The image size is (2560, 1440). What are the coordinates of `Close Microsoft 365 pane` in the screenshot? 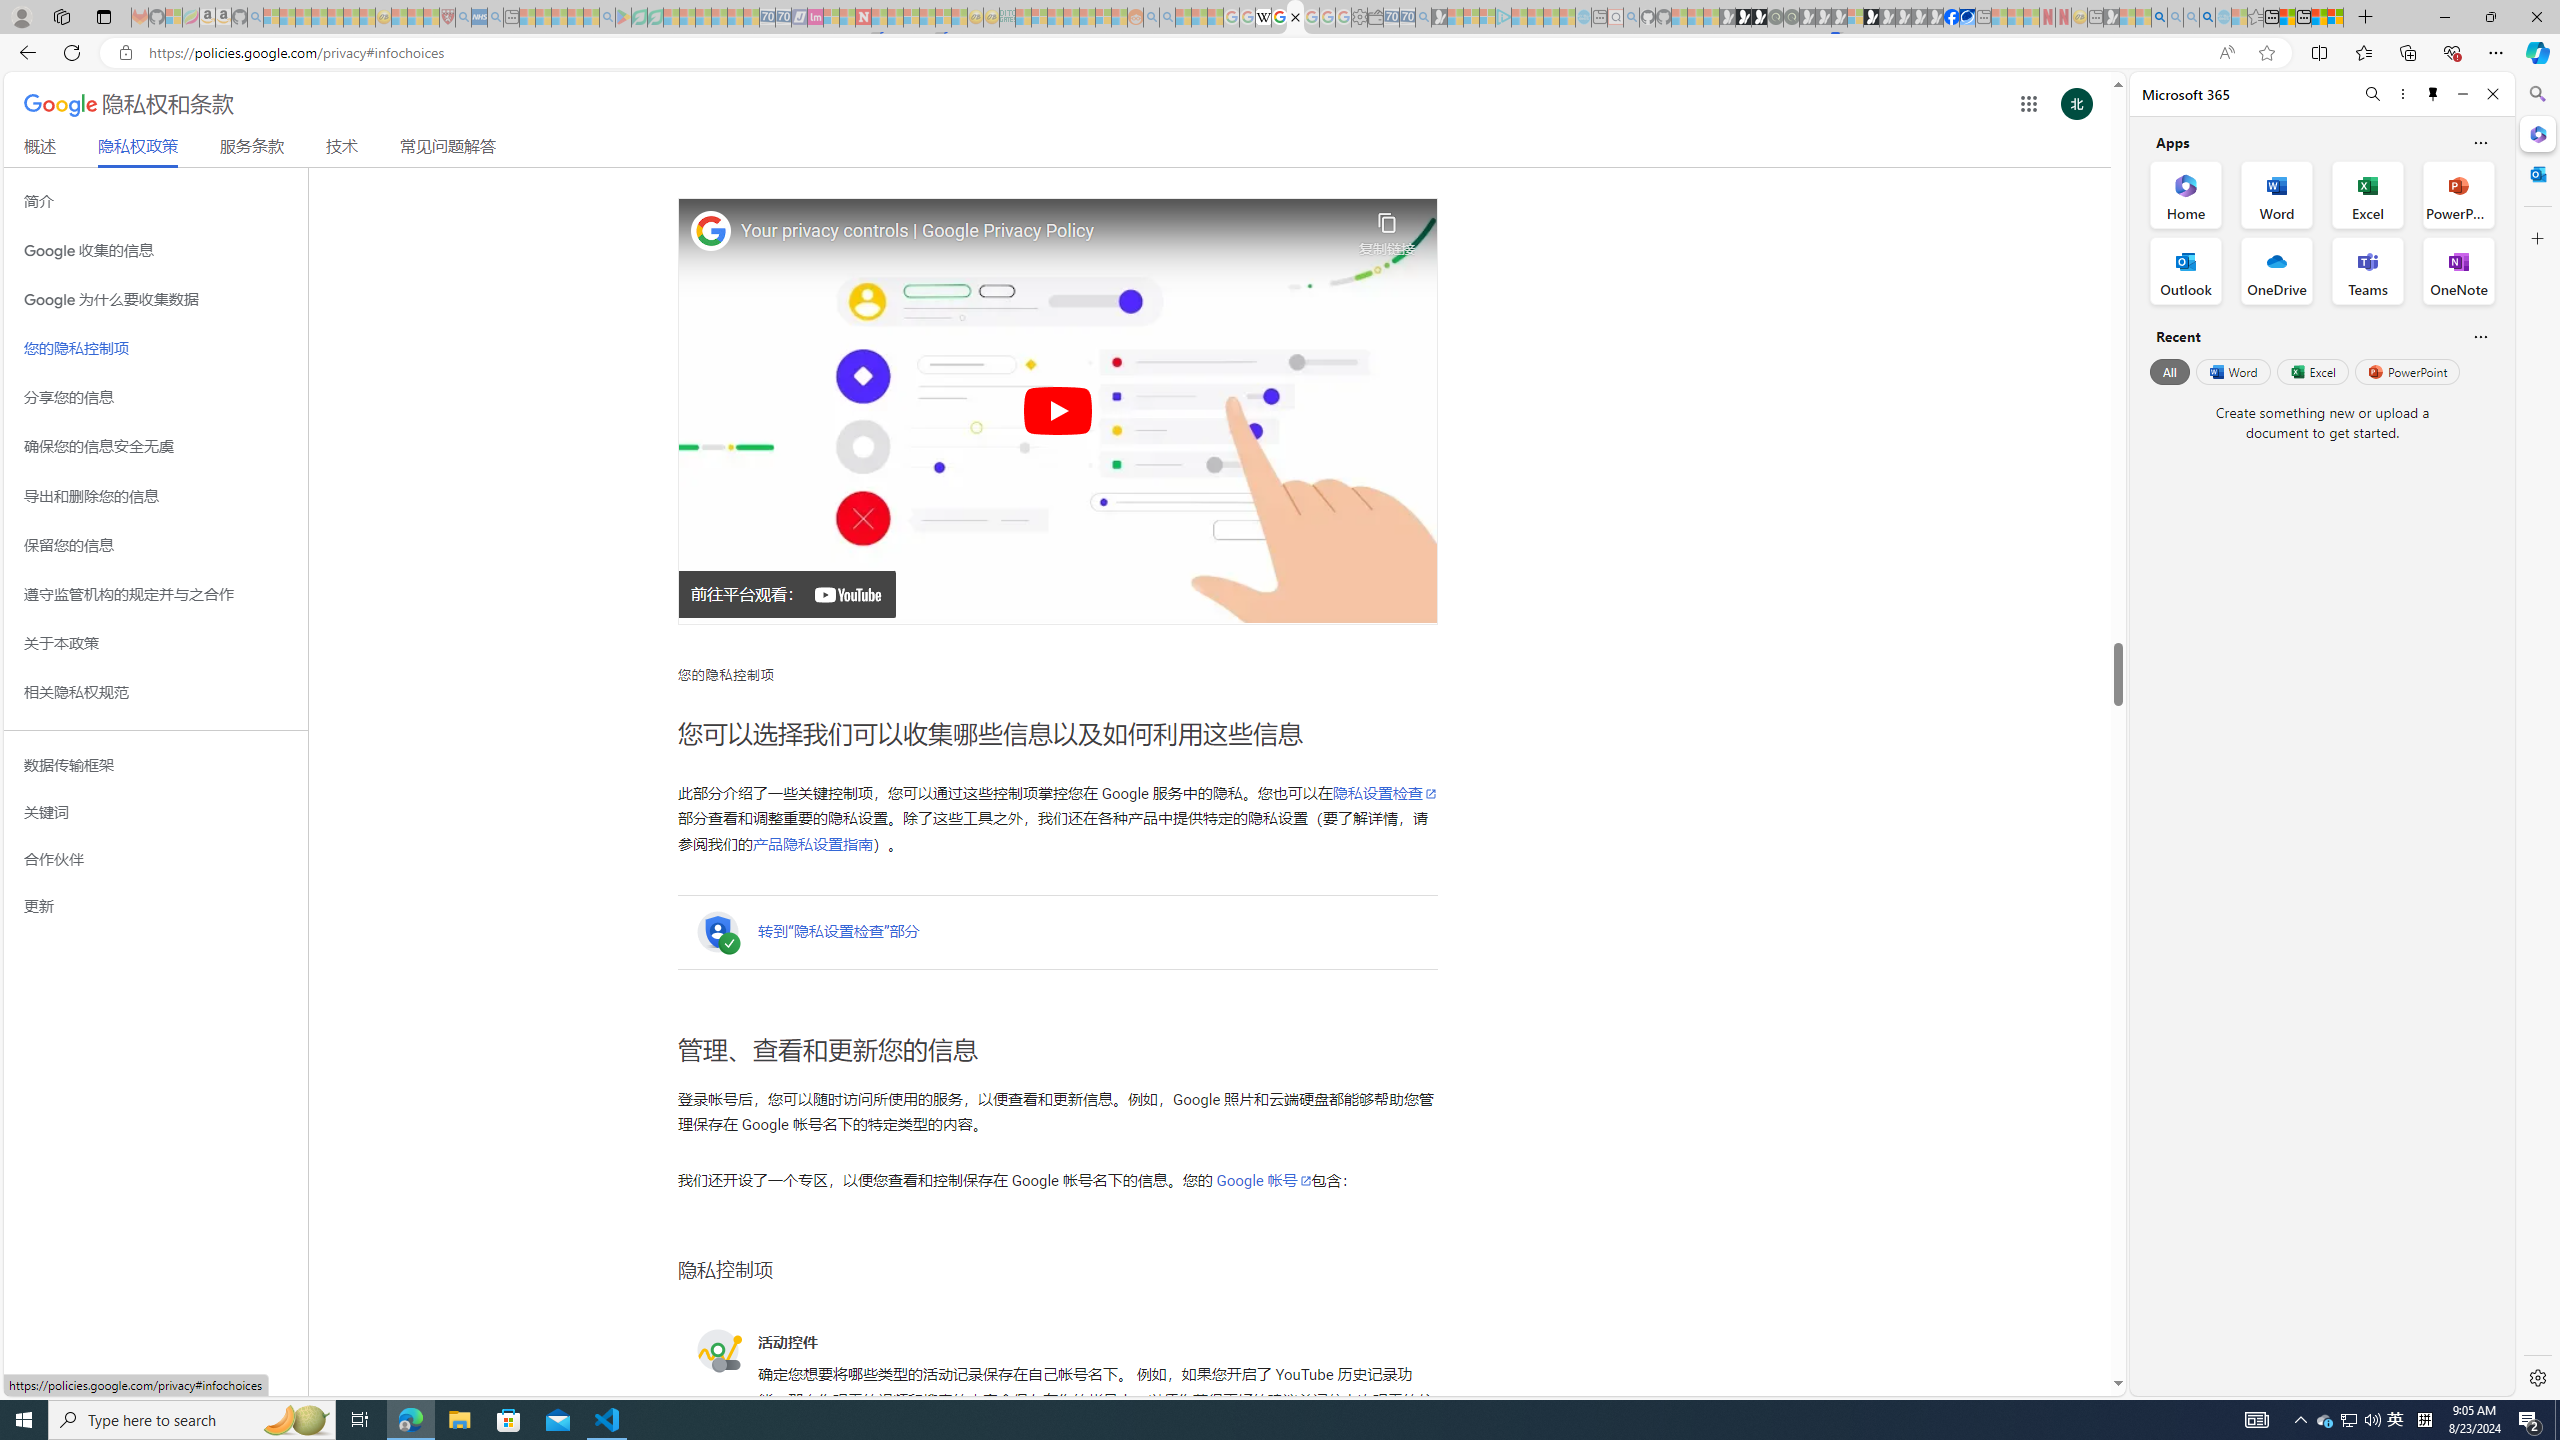 It's located at (2536, 134).